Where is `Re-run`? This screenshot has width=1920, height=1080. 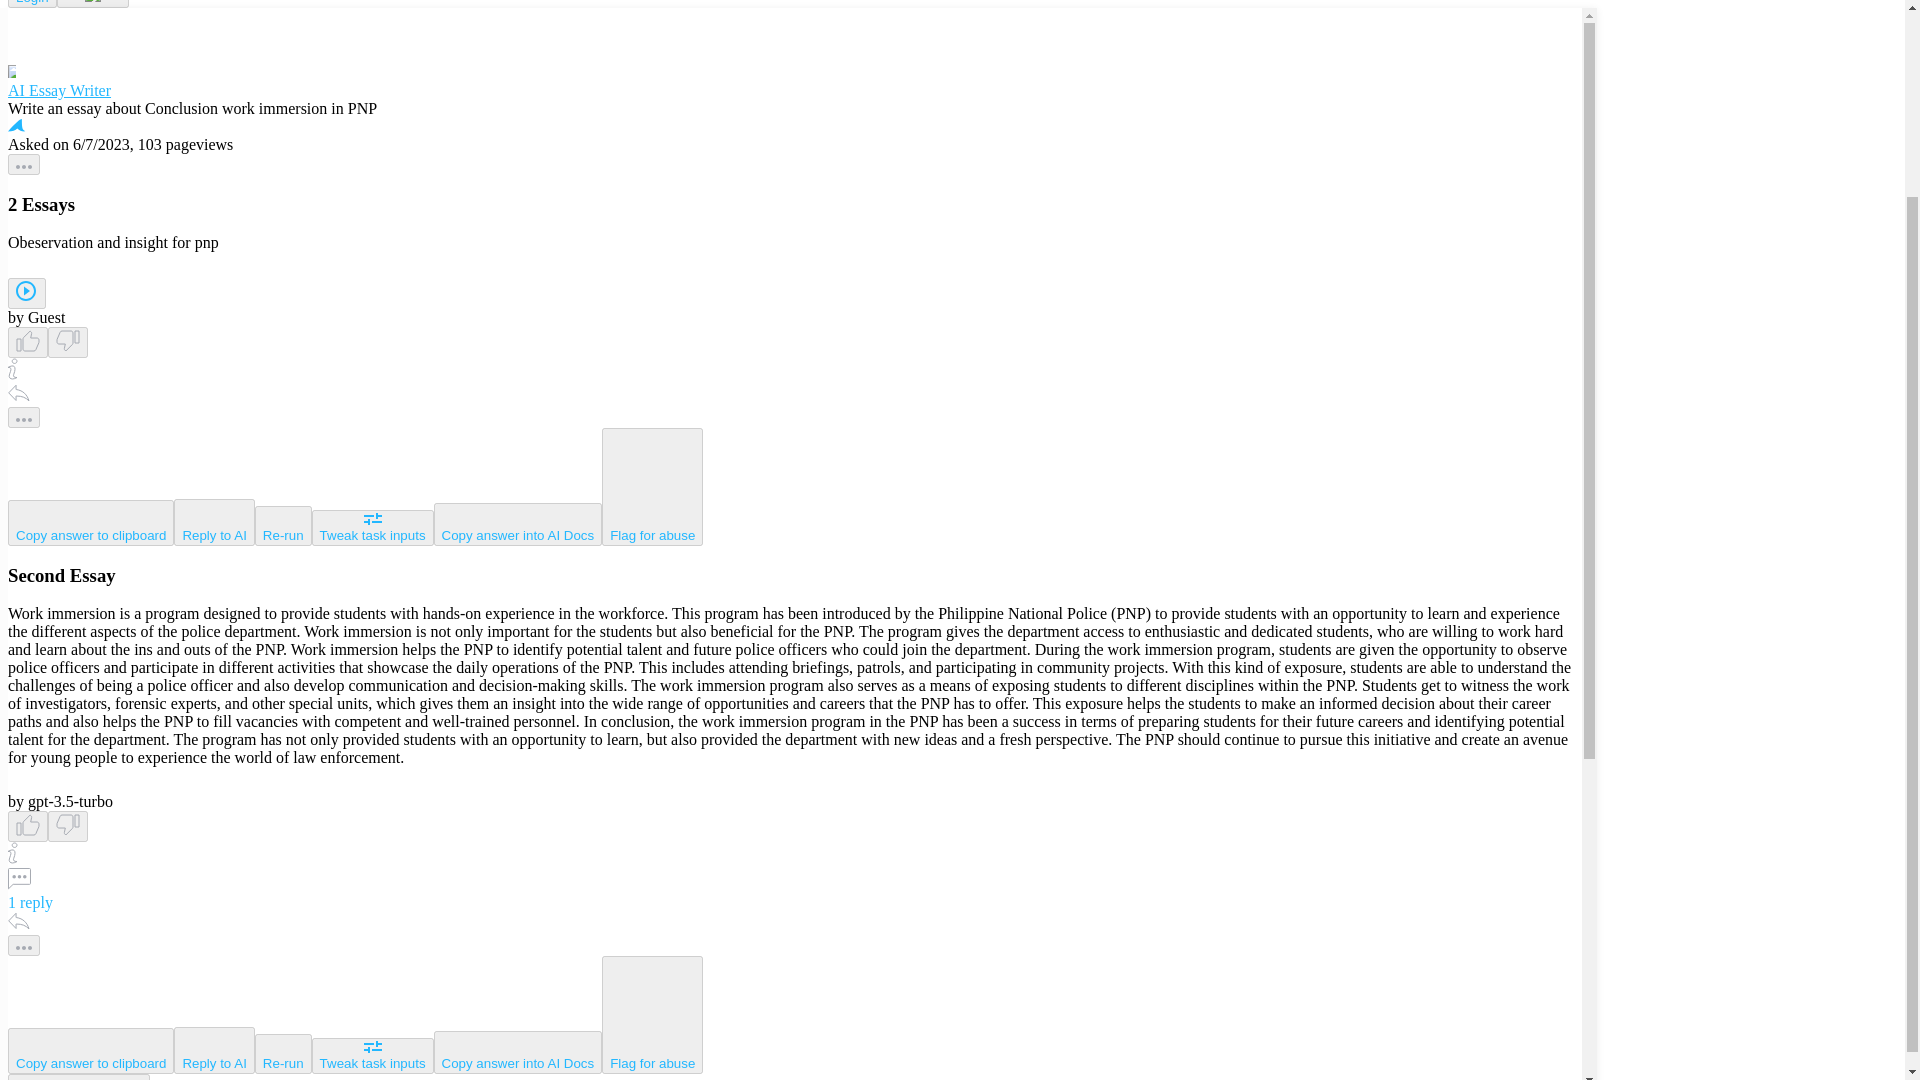
Re-run is located at coordinates (283, 526).